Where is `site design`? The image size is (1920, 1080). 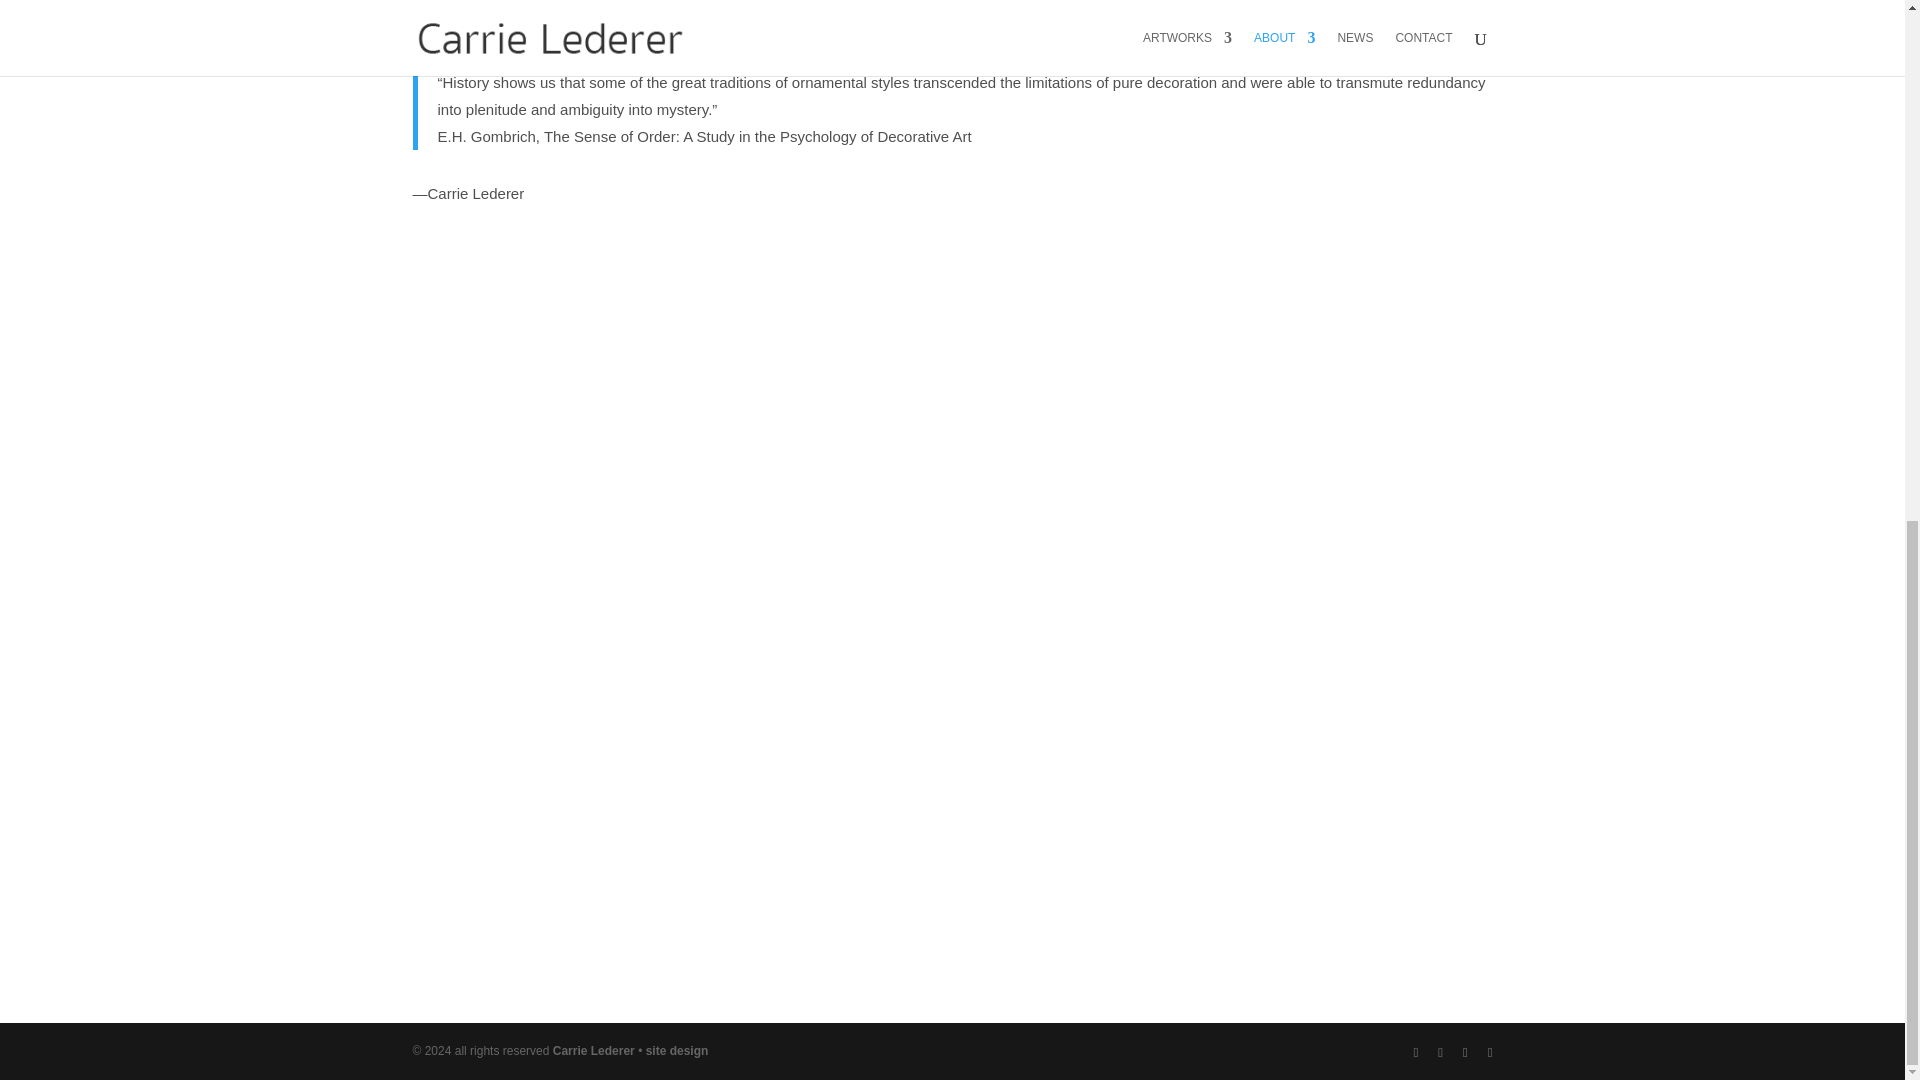
site design is located at coordinates (676, 1051).